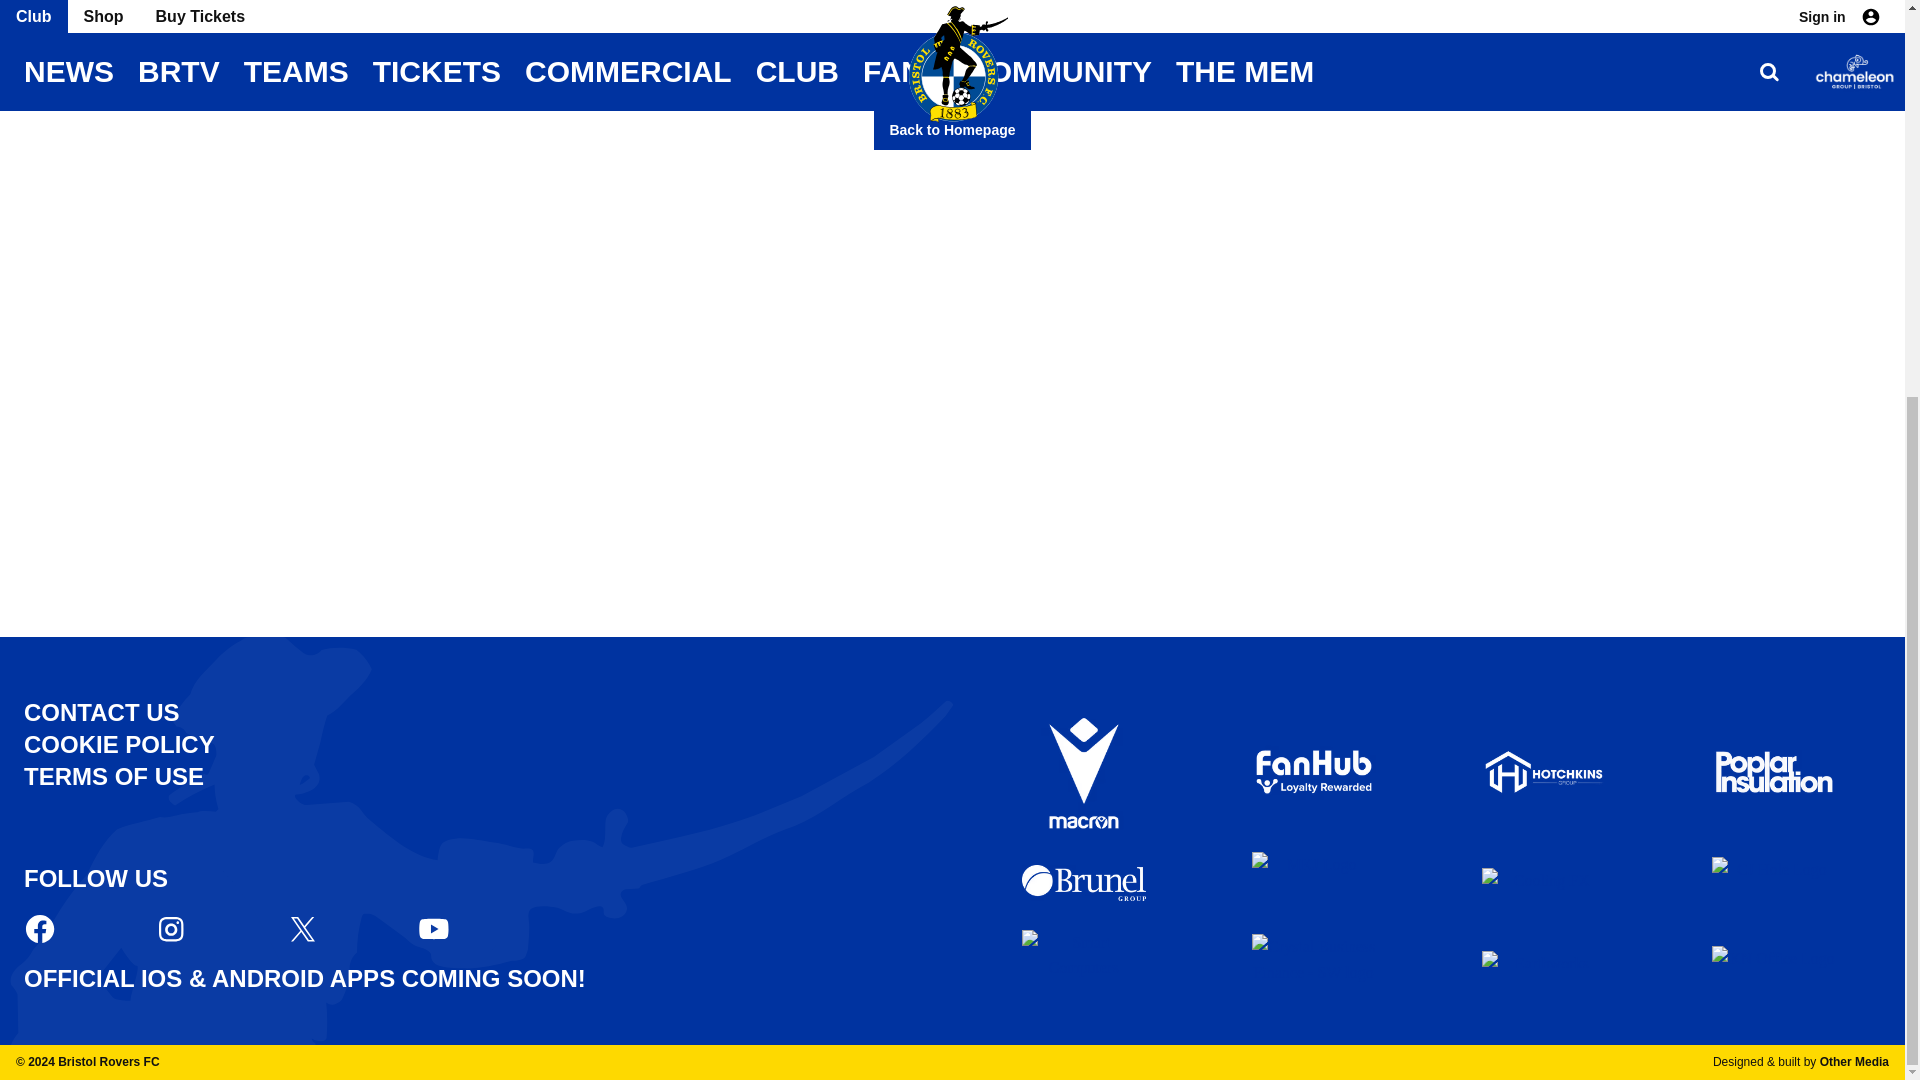 This screenshot has height=1080, width=1920. What do you see at coordinates (1314, 882) in the screenshot?
I see `MKG Group` at bounding box center [1314, 882].